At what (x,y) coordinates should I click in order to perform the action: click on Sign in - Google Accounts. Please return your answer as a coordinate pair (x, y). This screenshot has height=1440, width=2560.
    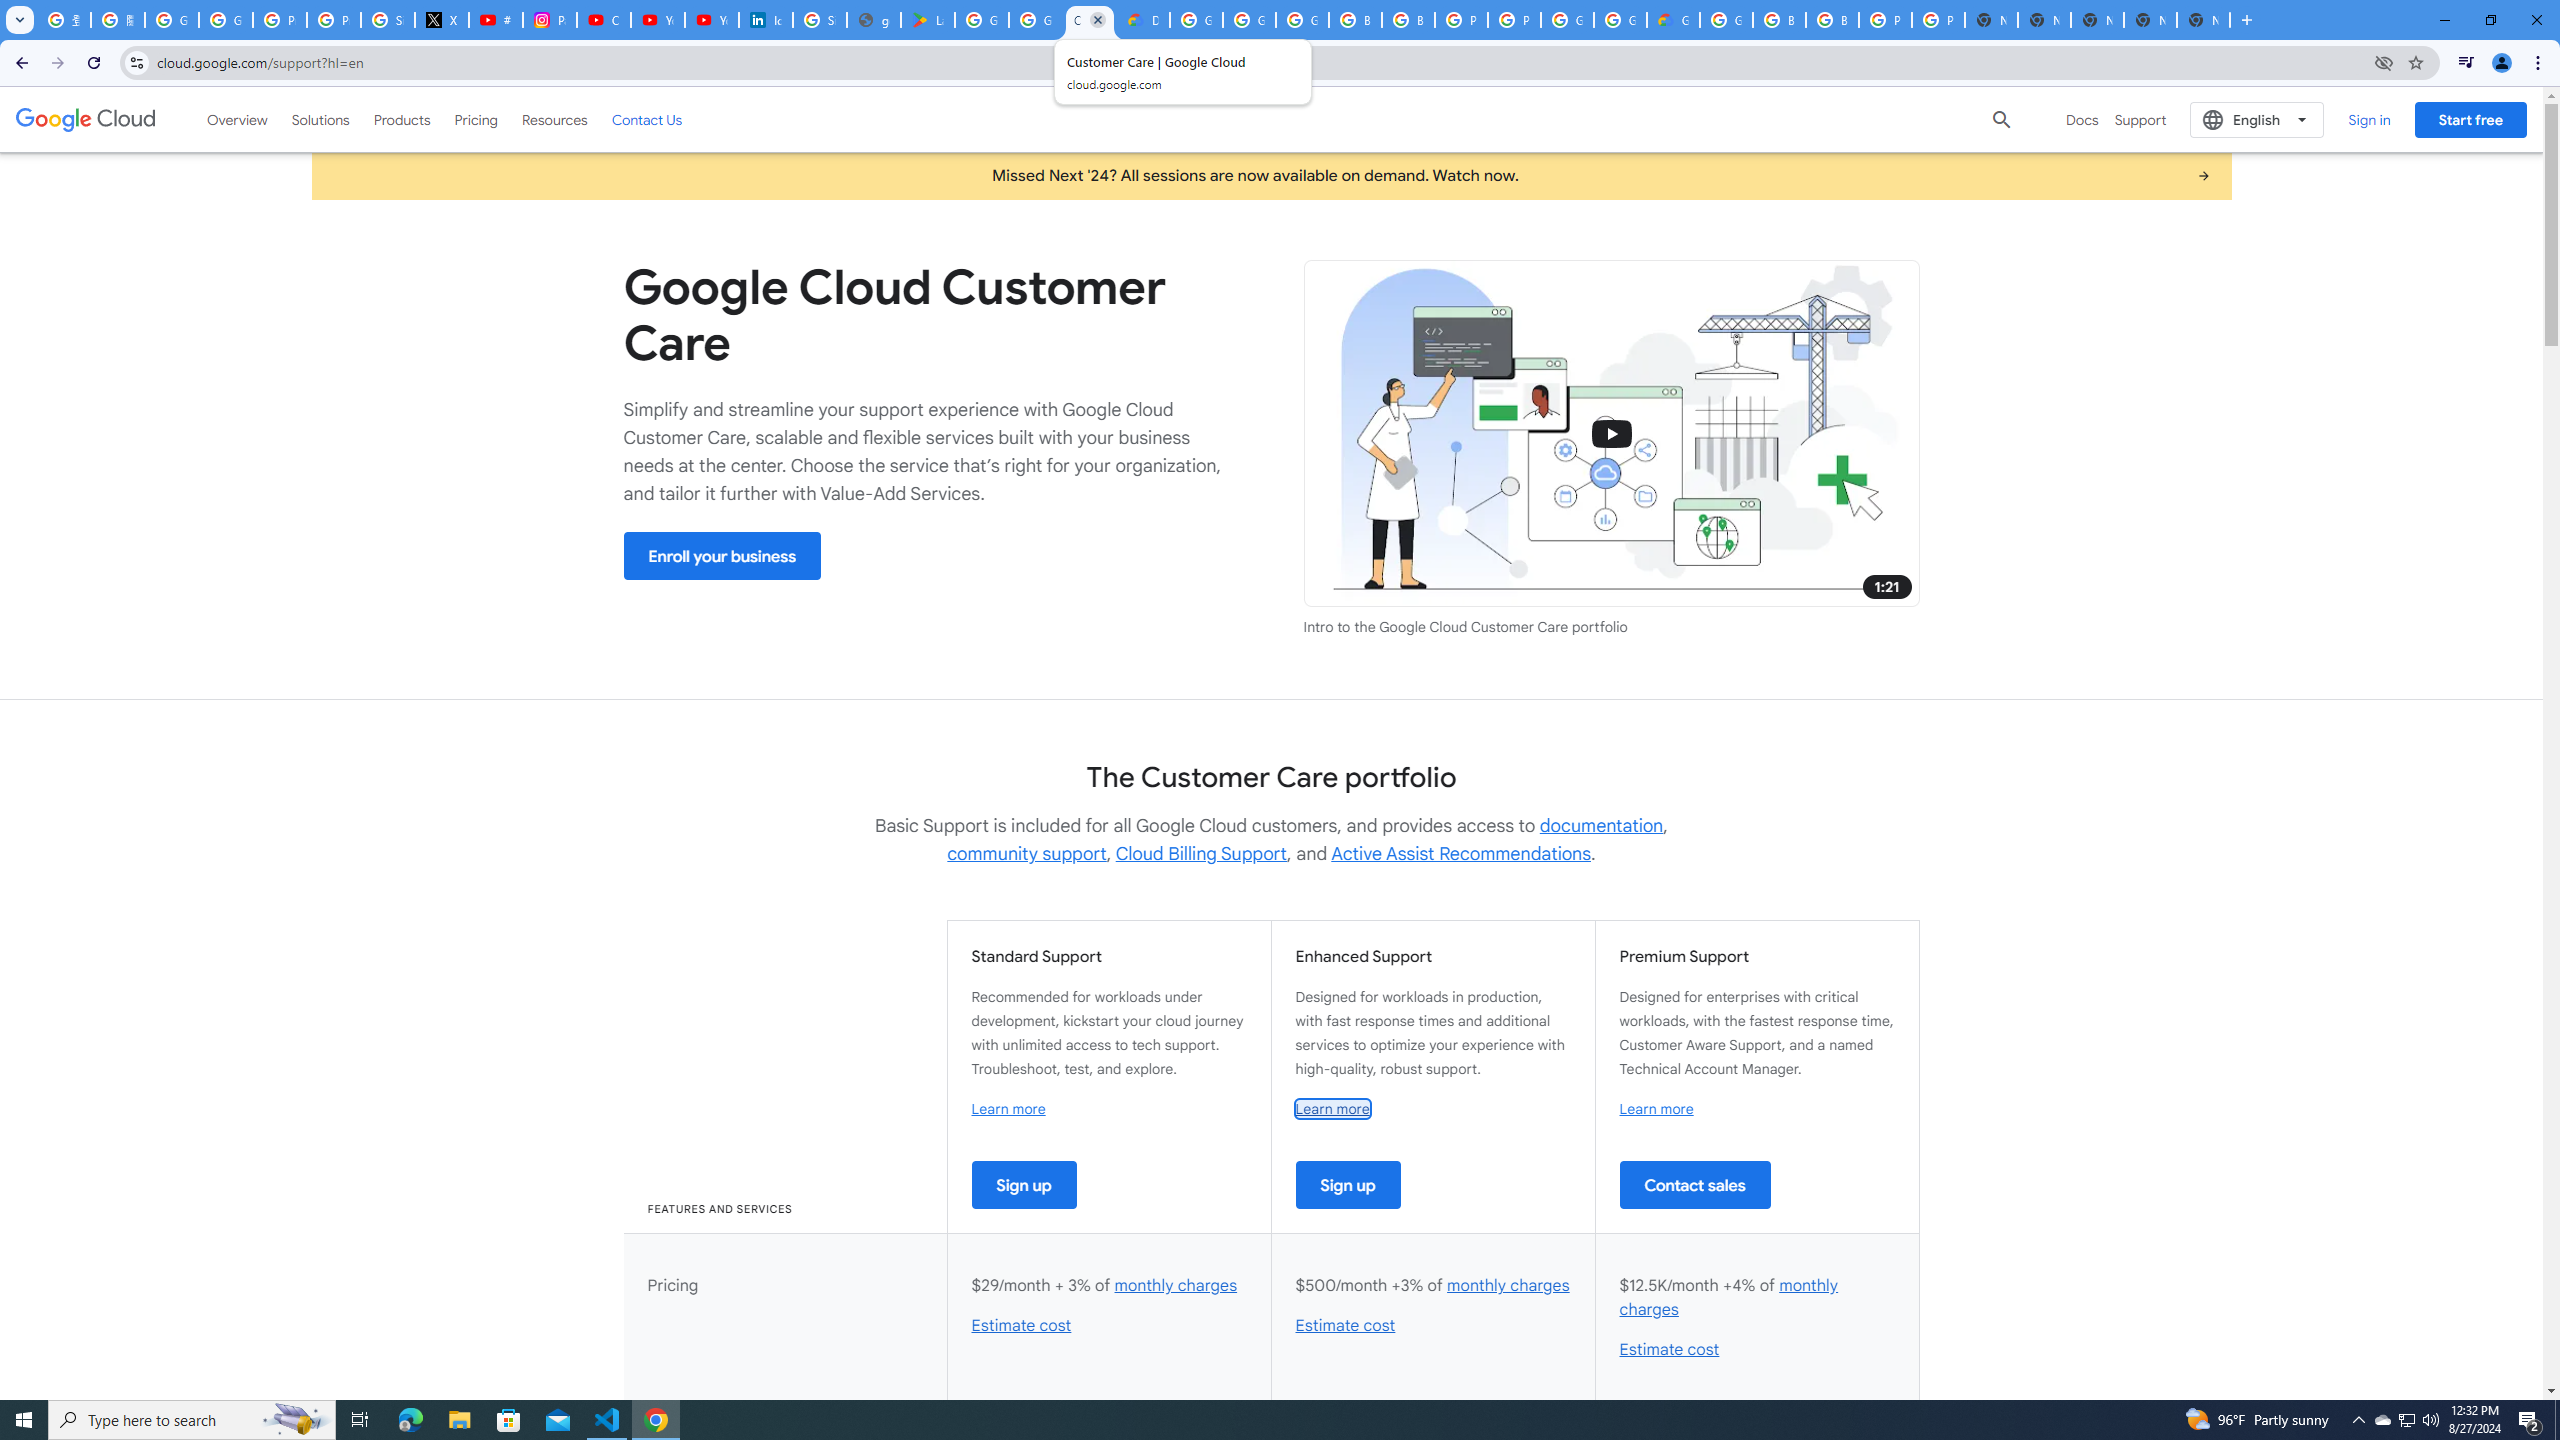
    Looking at the image, I should click on (388, 20).